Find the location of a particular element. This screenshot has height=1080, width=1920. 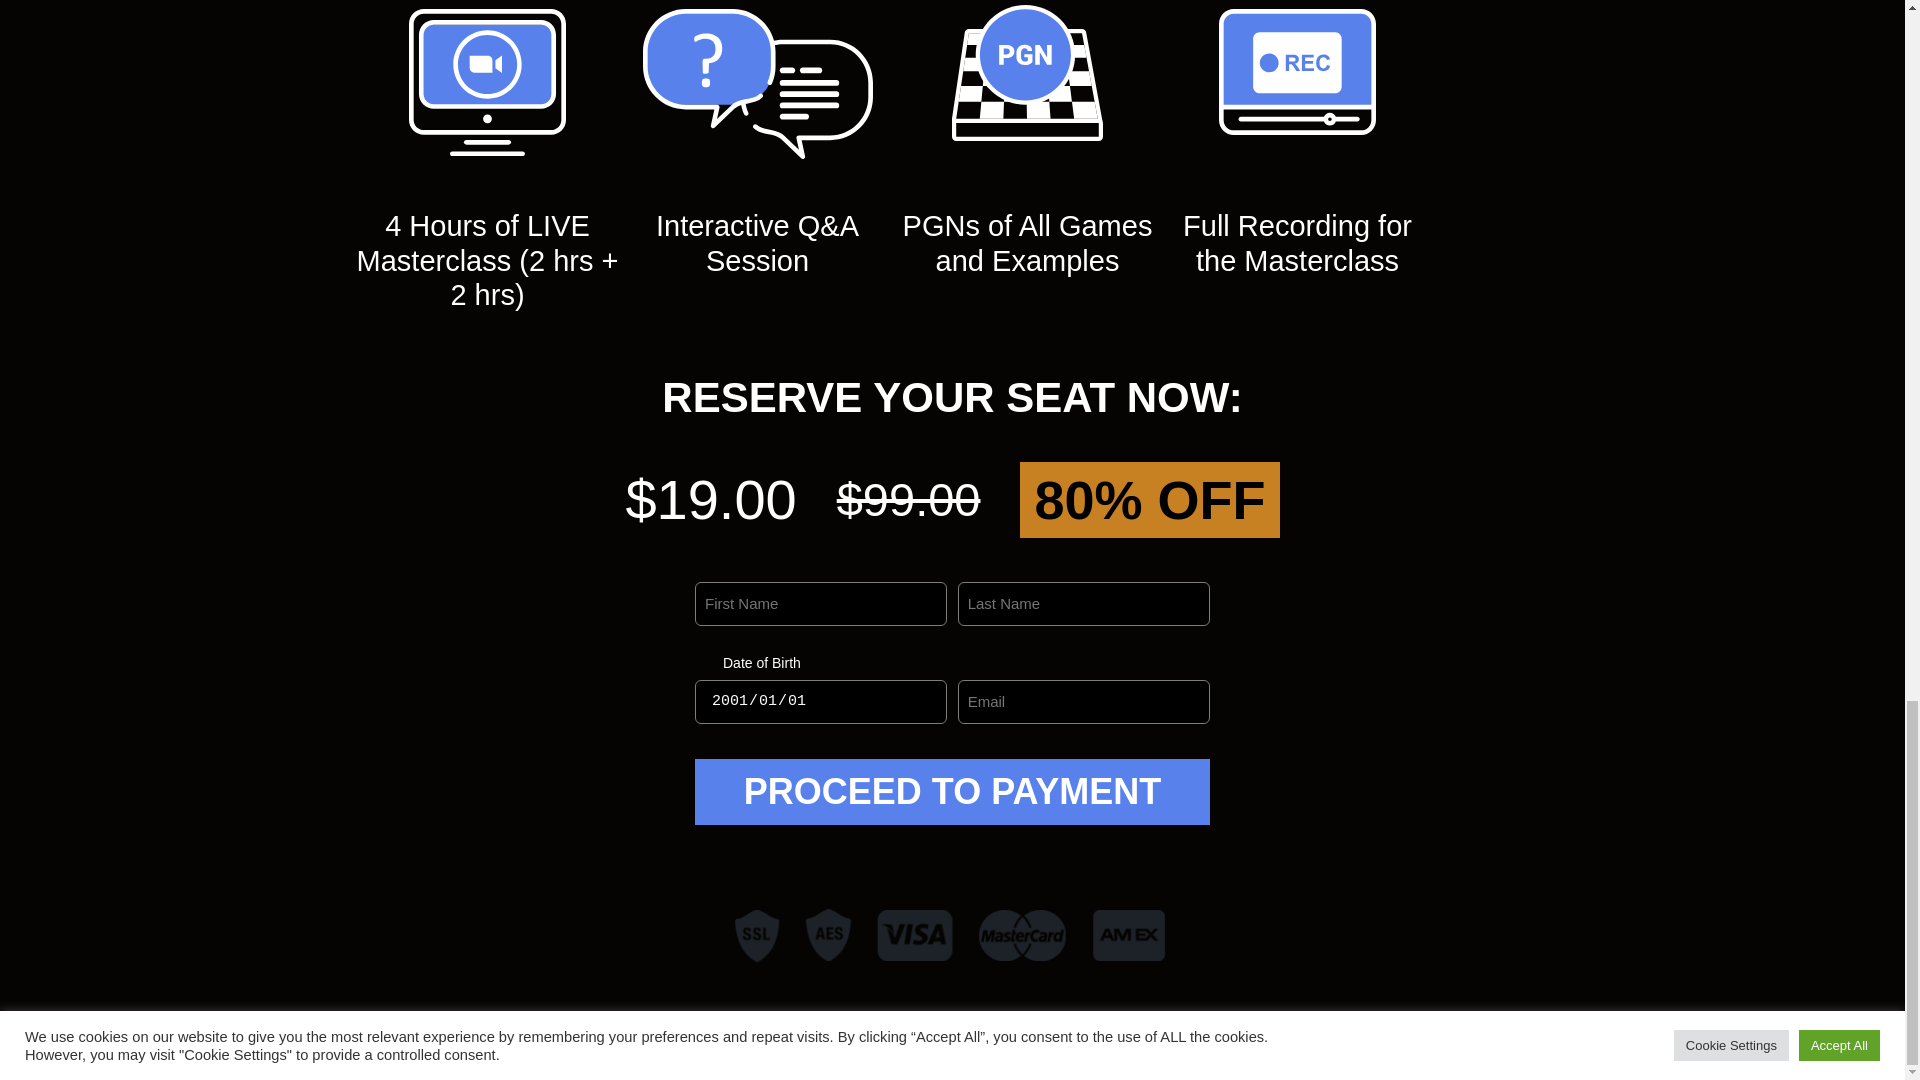

Terms and Conditions is located at coordinates (1005, 1056).